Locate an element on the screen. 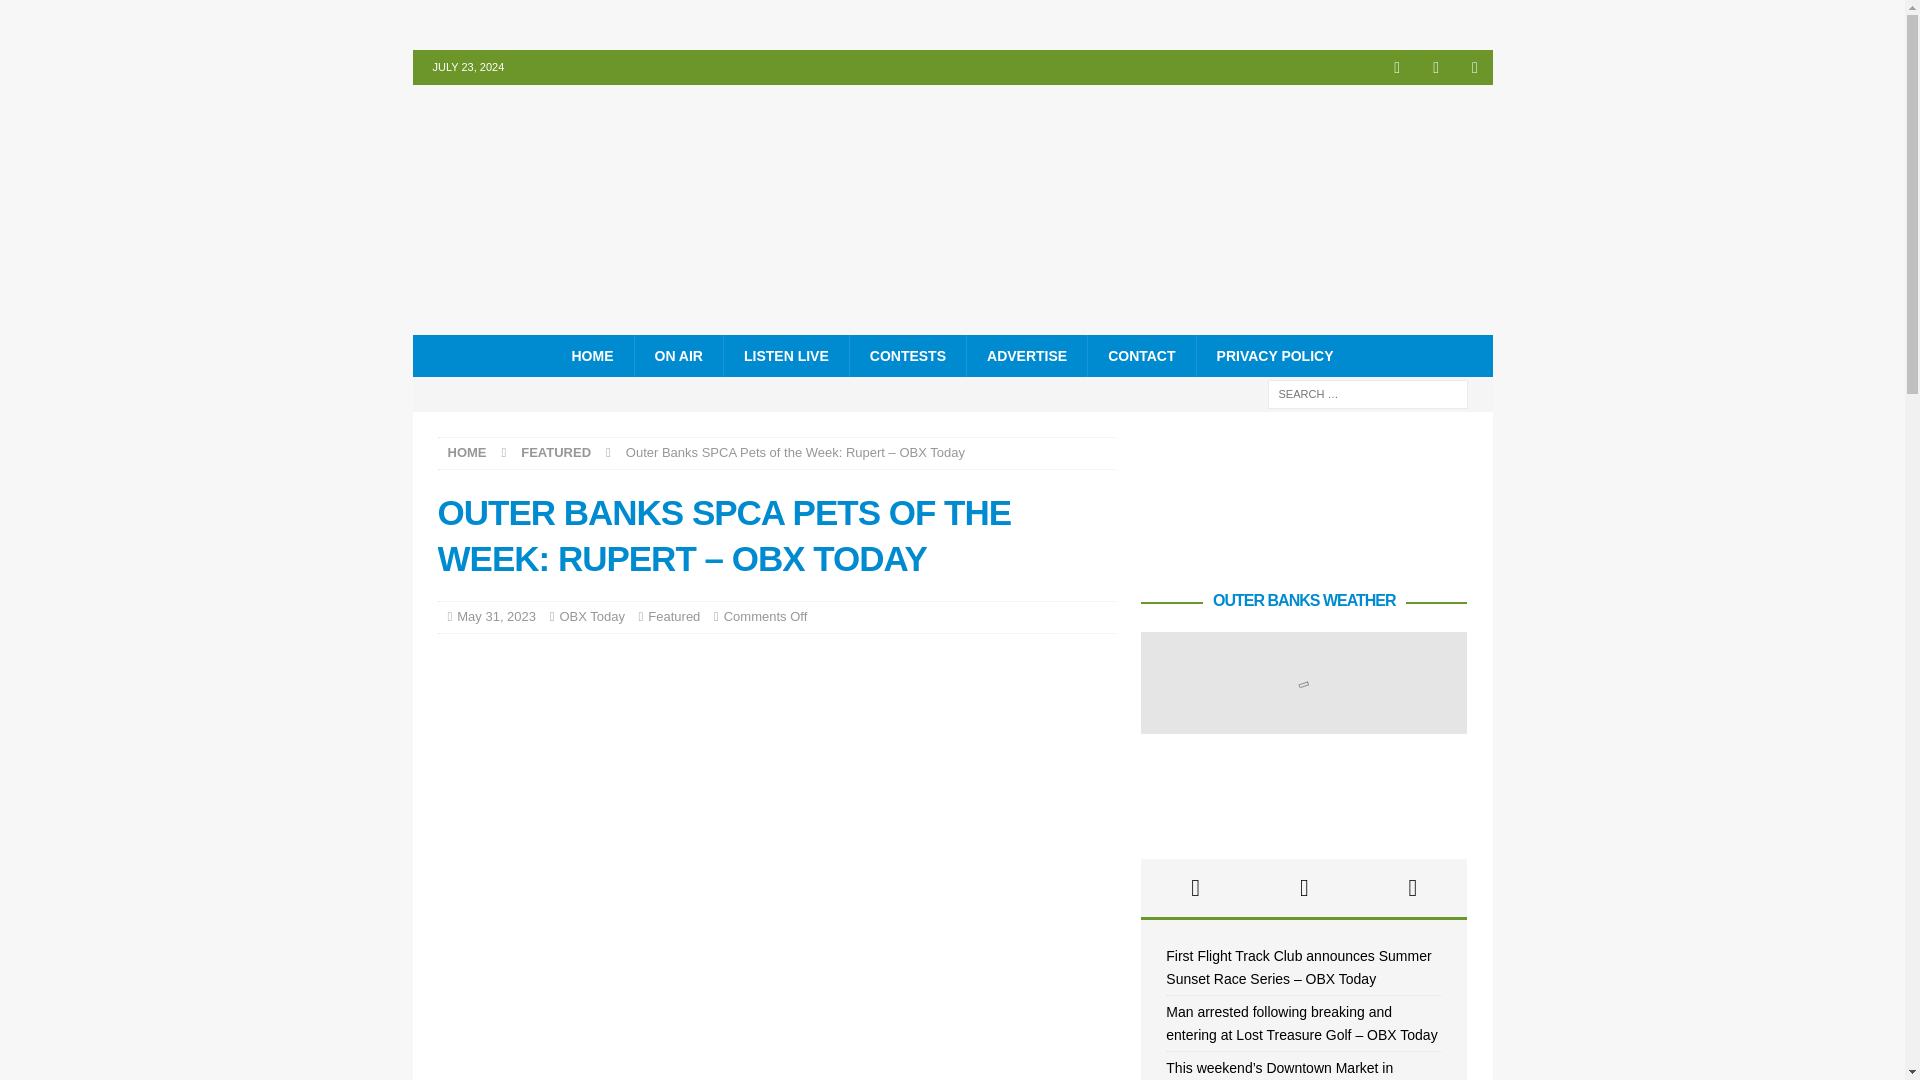  Search is located at coordinates (74, 16).